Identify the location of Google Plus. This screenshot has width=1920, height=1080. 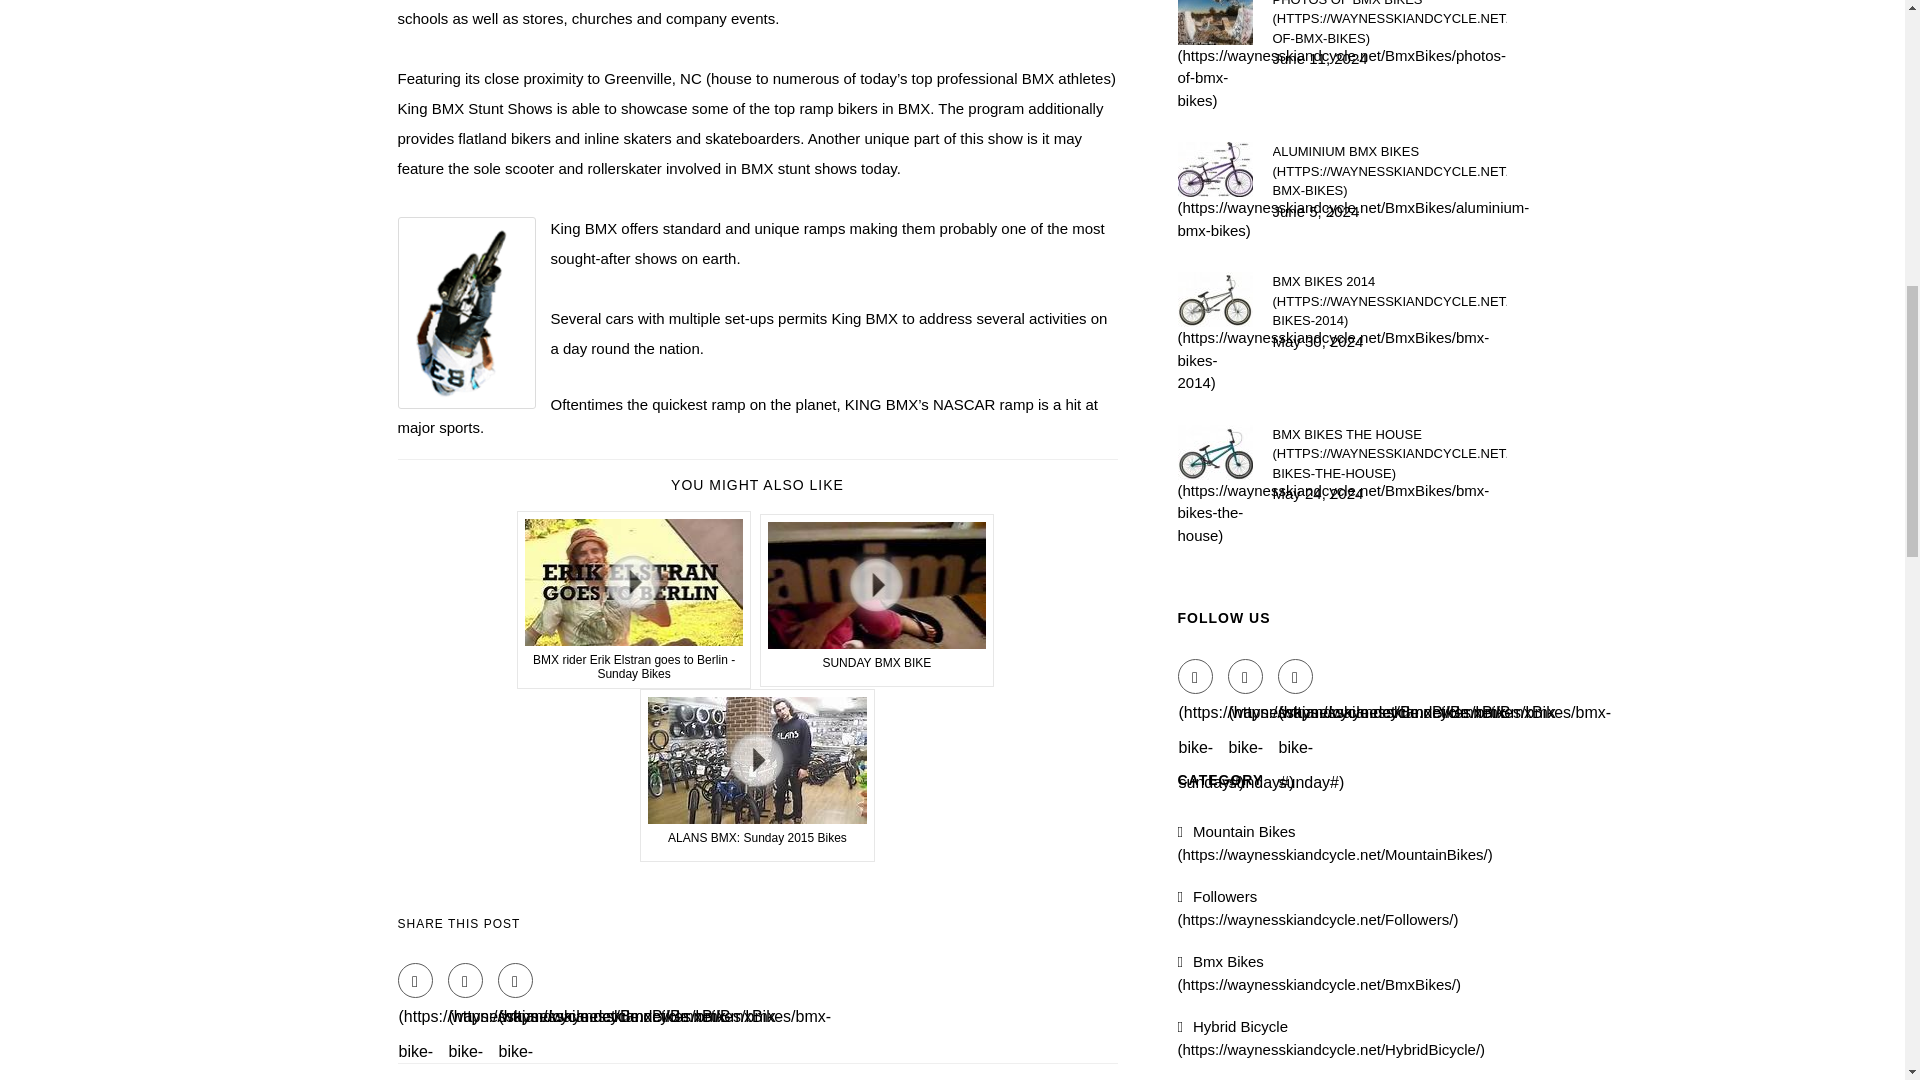
(515, 980).